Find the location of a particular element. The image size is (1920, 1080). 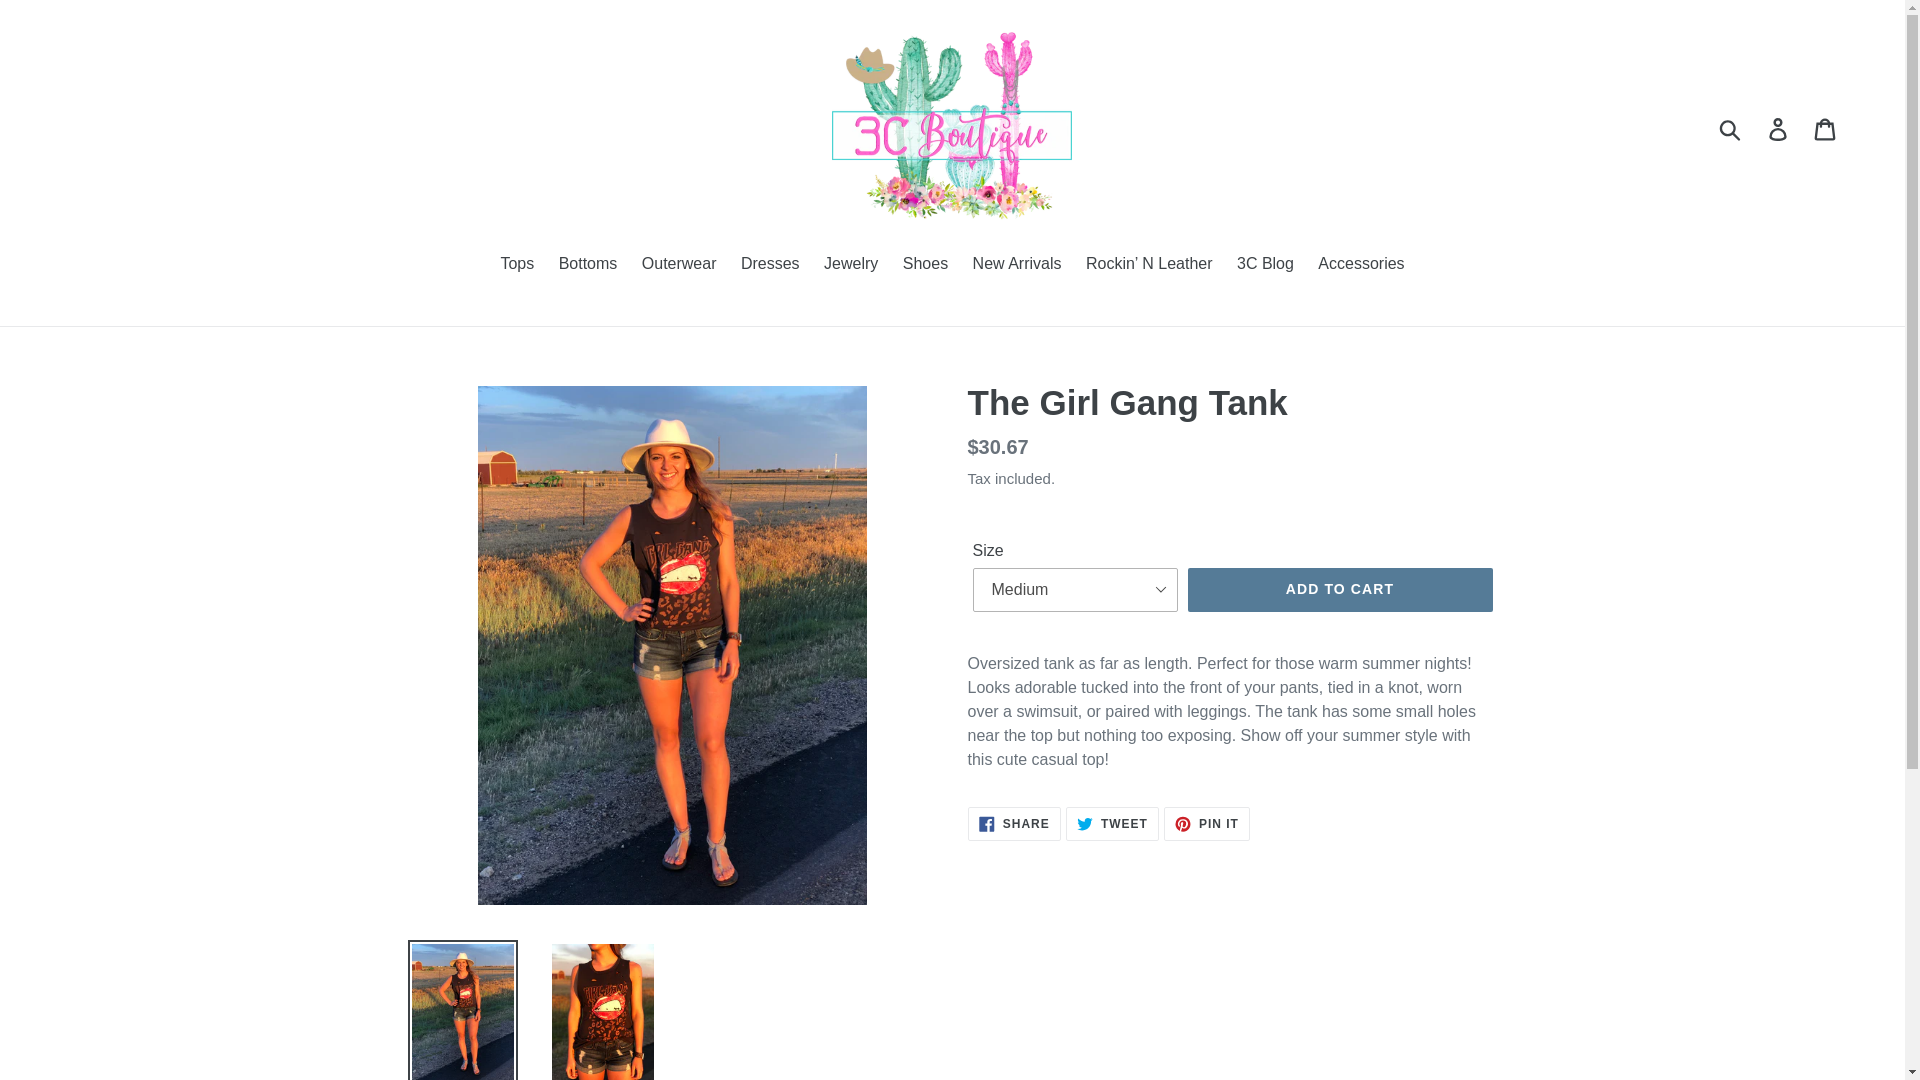

Jewelry is located at coordinates (850, 264).